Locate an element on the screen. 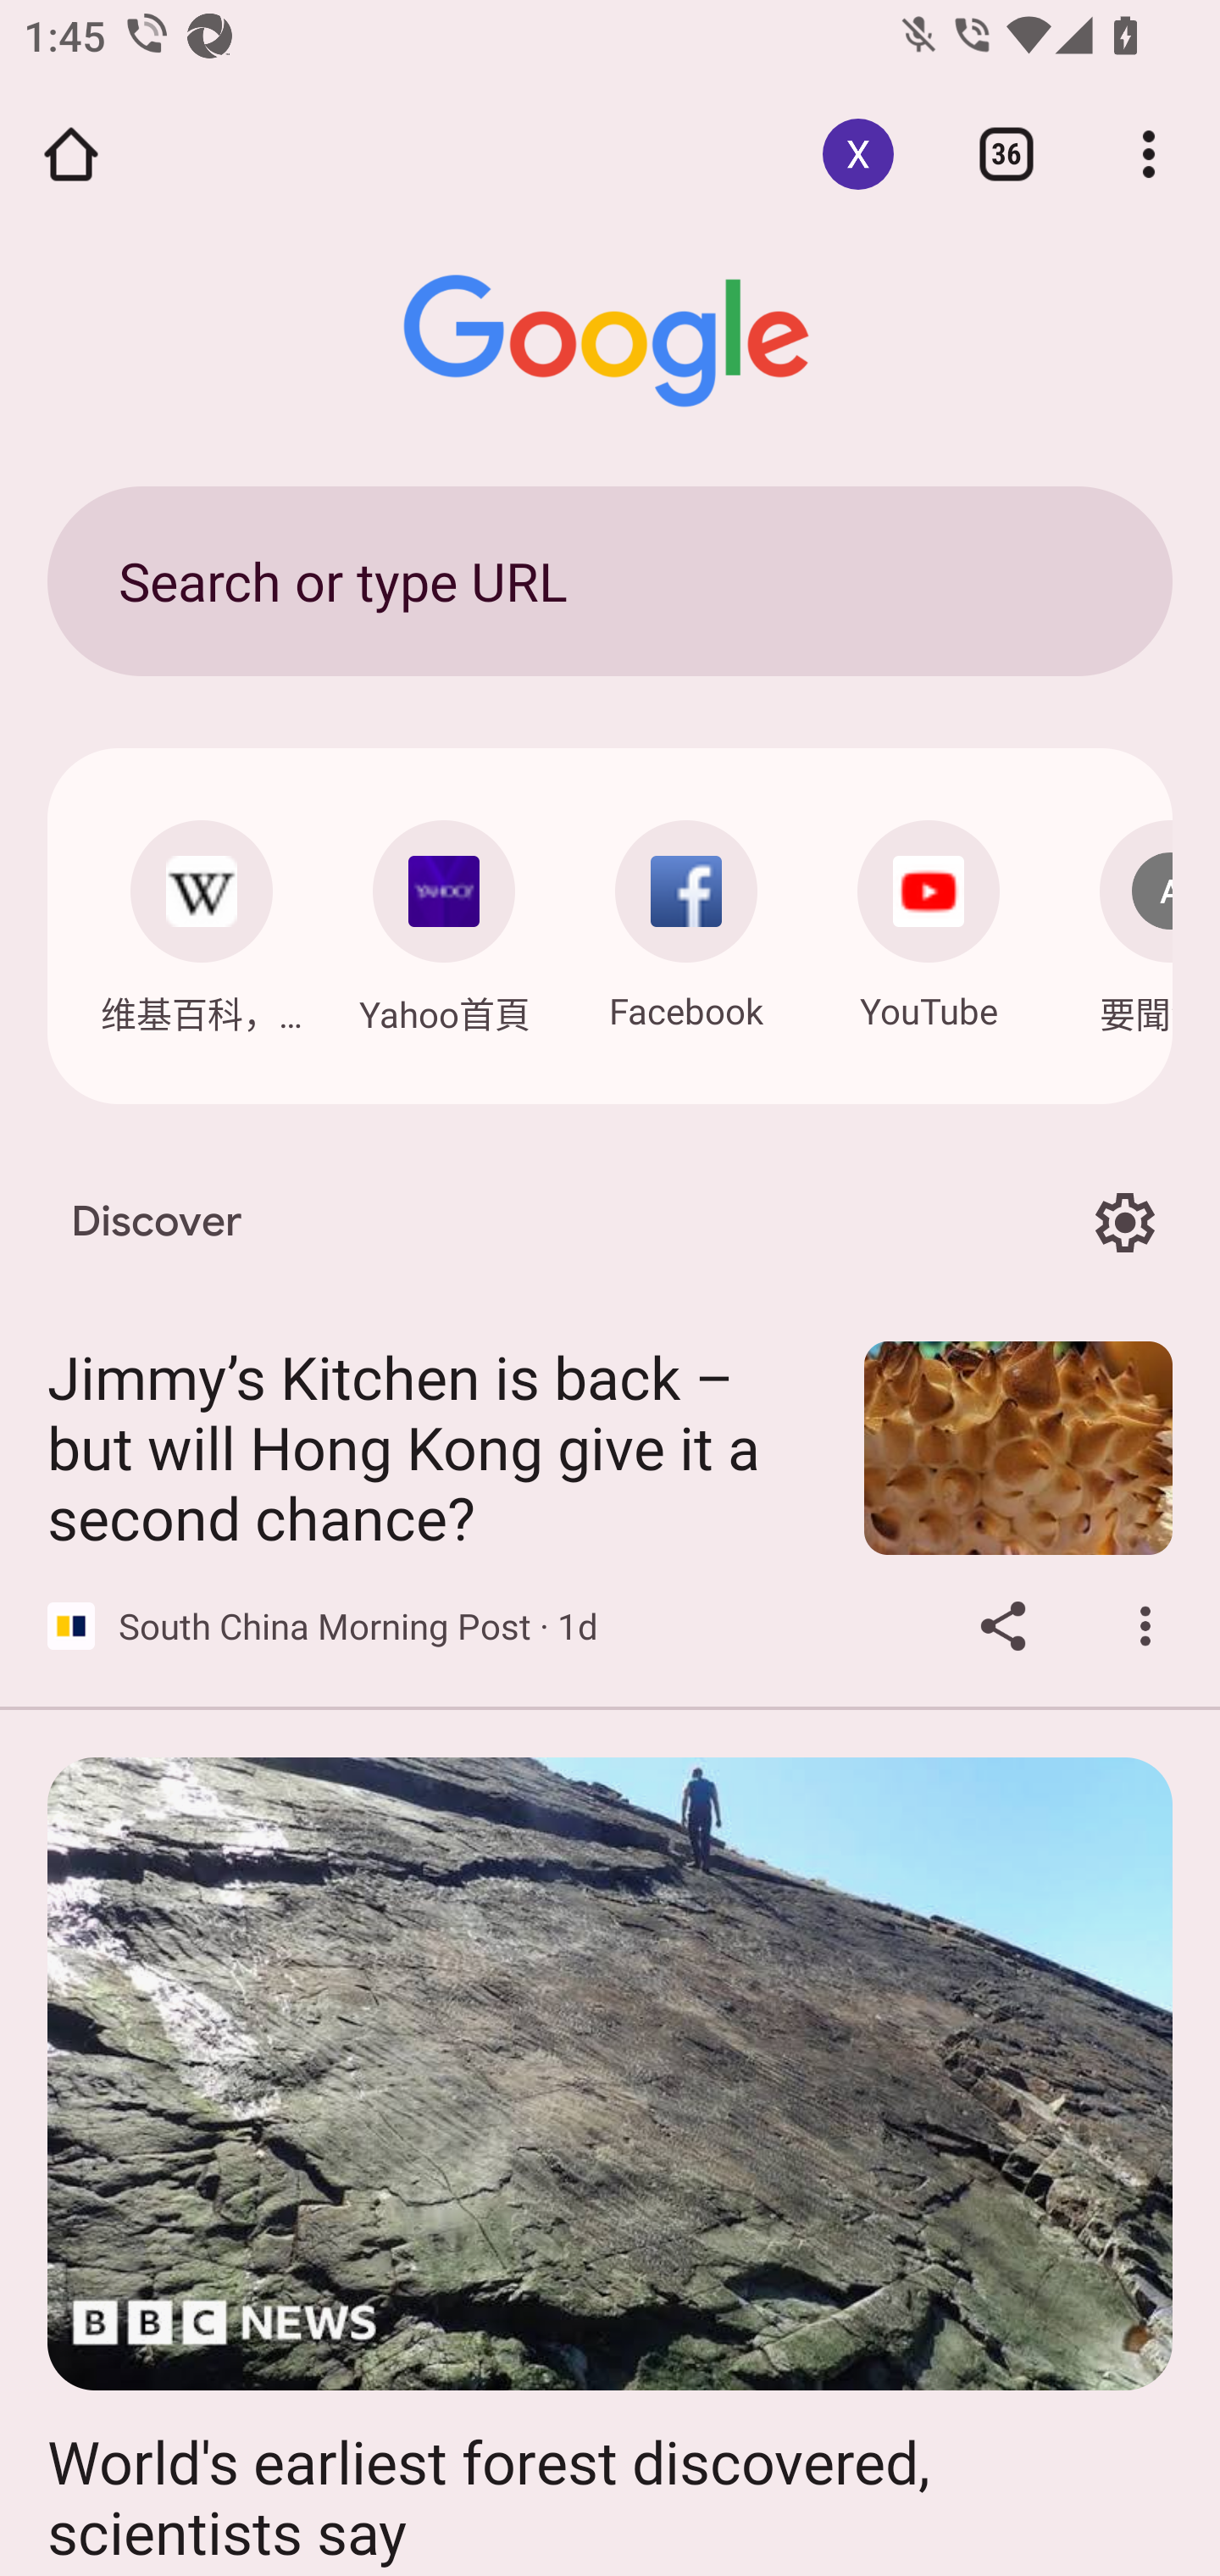  Open the home page is located at coordinates (71, 154).